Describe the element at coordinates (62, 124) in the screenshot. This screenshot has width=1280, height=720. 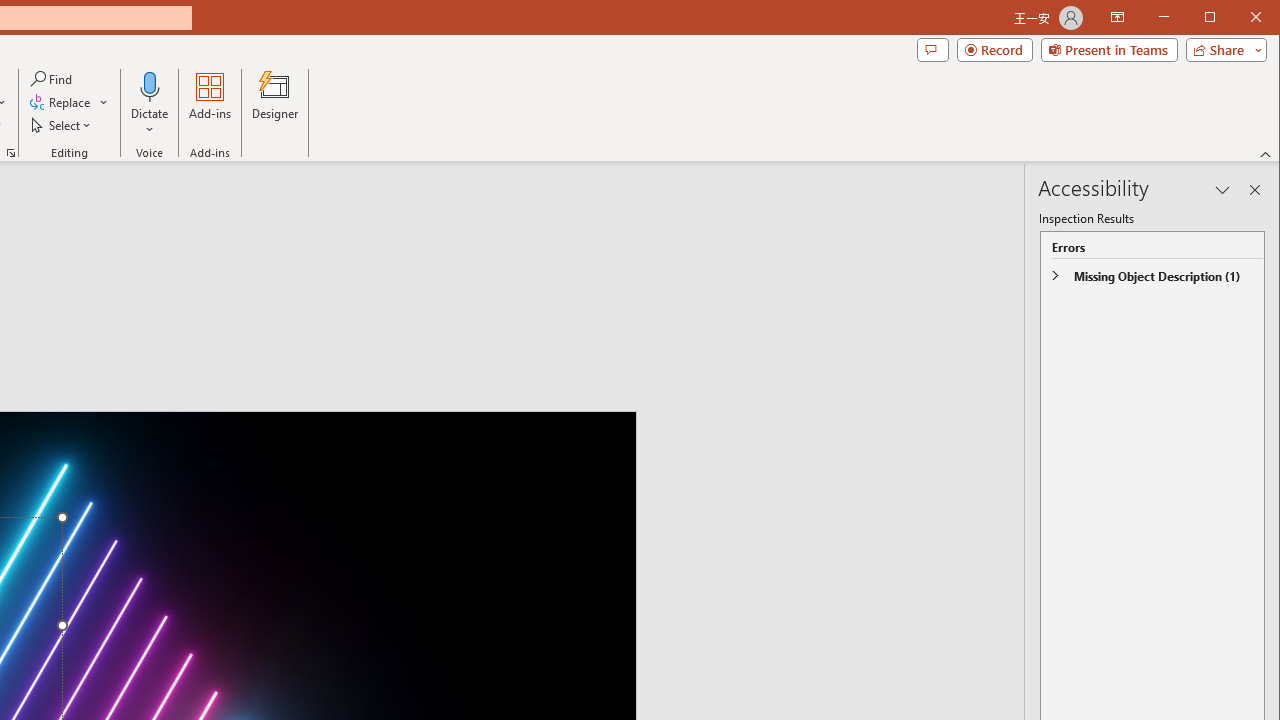
I see `Select` at that location.